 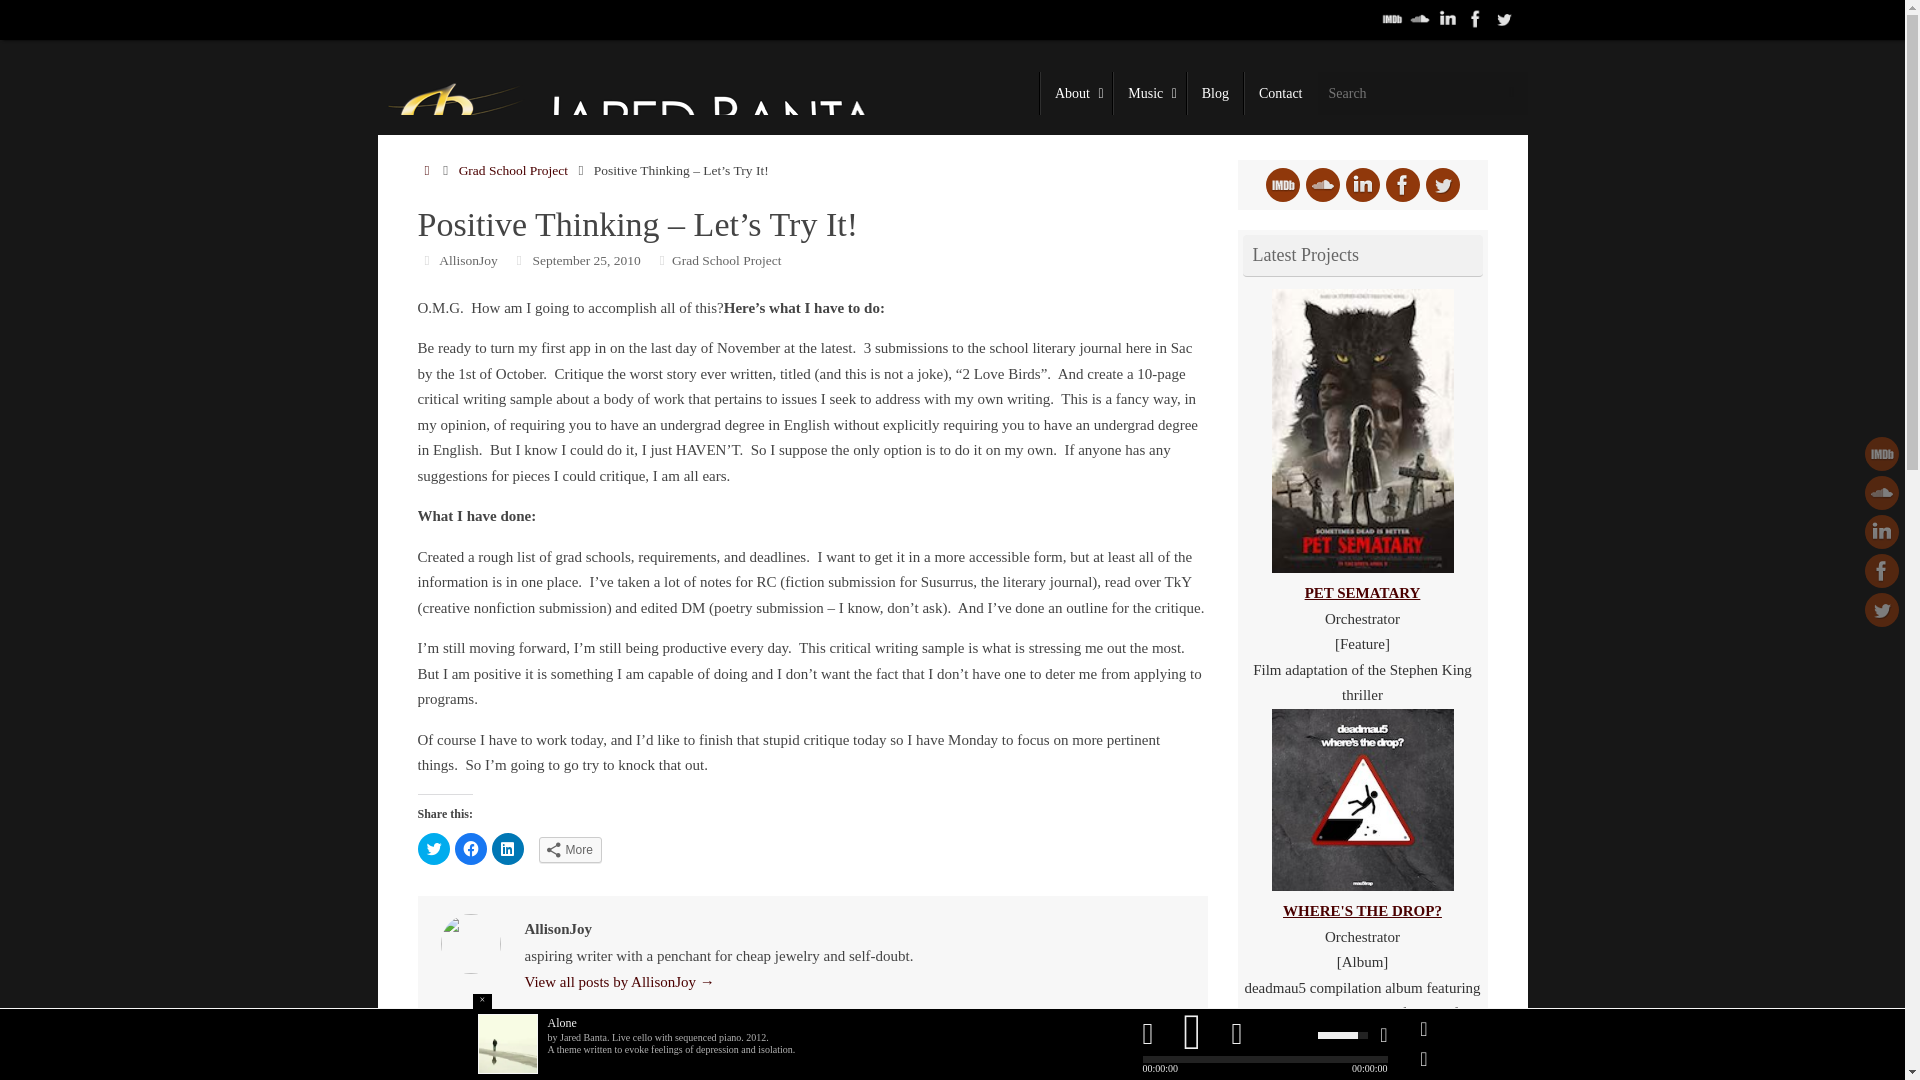 I want to click on AllisonJoy, so click(x=468, y=260).